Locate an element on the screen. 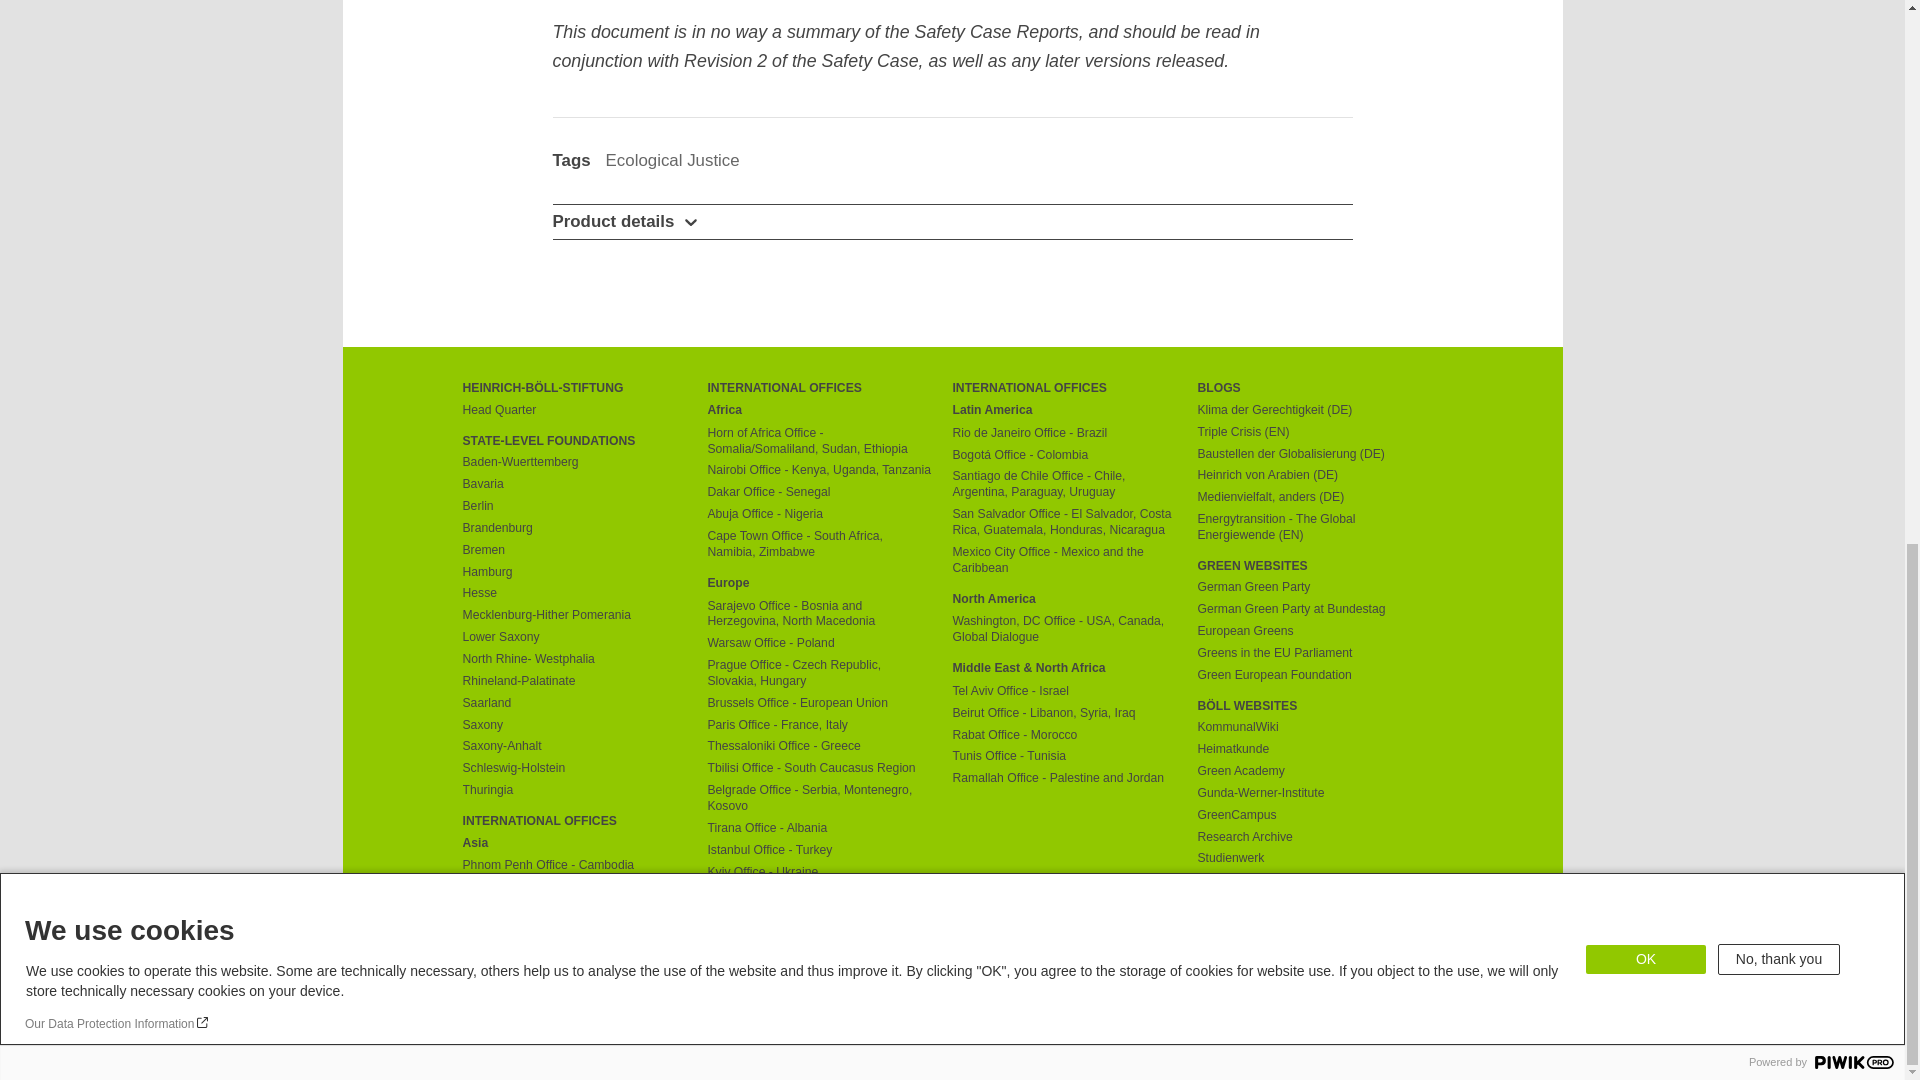  Hesse is located at coordinates (574, 594).